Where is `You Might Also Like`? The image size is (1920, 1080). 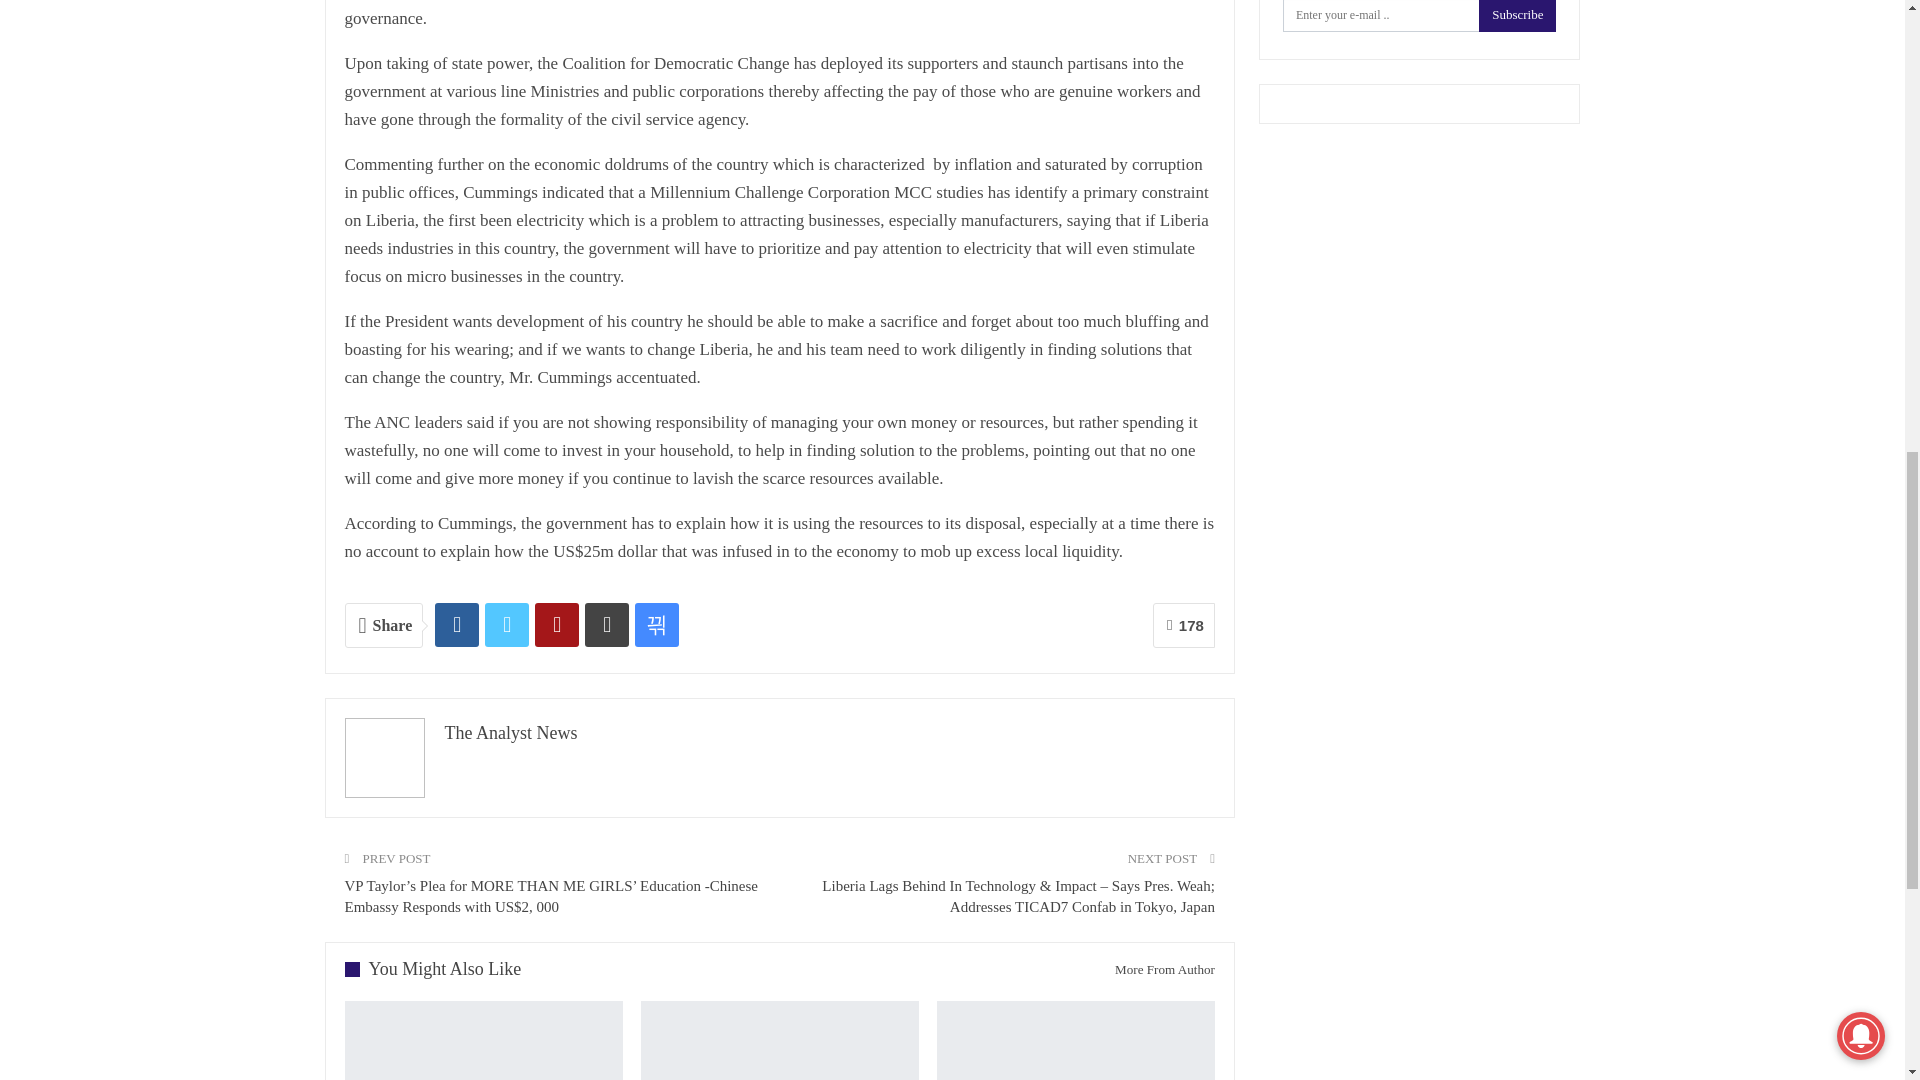 You Might Also Like is located at coordinates (439, 970).